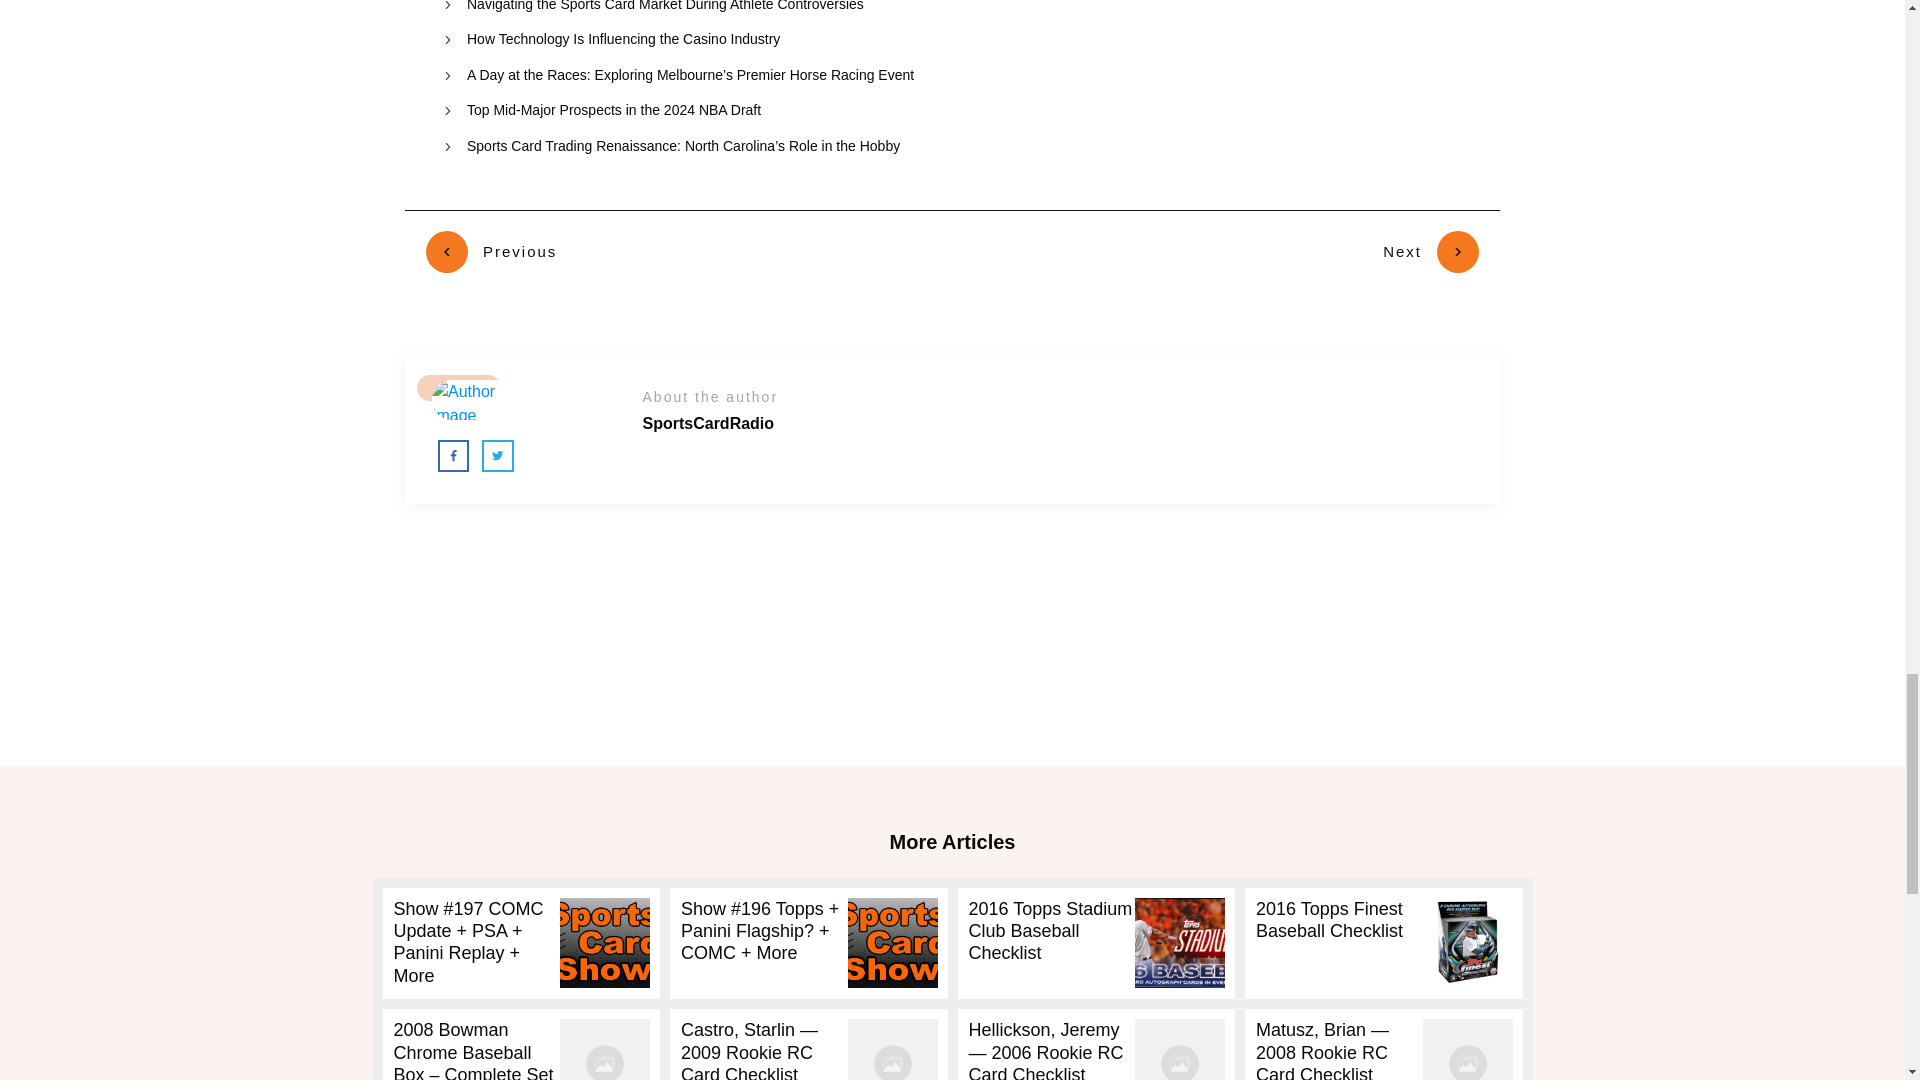 This screenshot has width=1920, height=1080. Describe the element at coordinates (1050, 931) in the screenshot. I see `2016 Topps Stadium Club Baseball Checklist` at that location.